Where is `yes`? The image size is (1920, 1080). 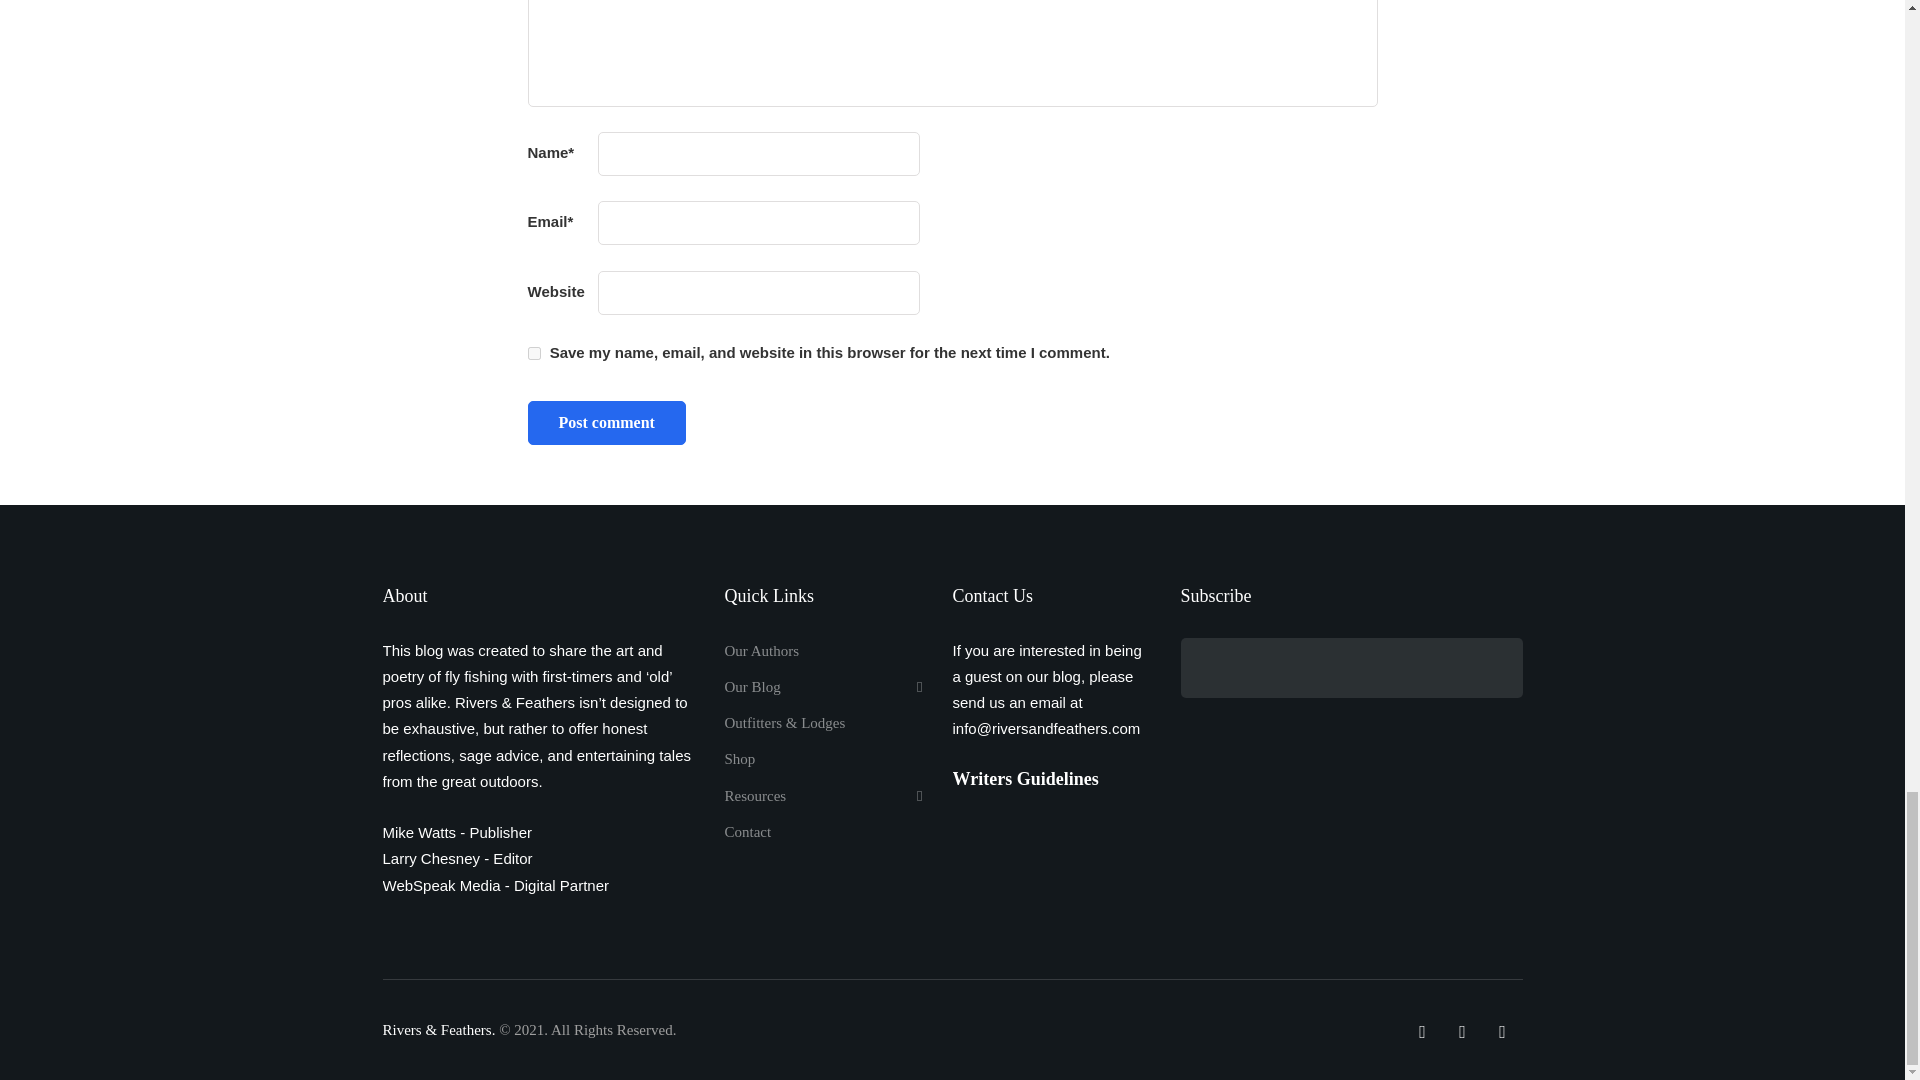 yes is located at coordinates (534, 352).